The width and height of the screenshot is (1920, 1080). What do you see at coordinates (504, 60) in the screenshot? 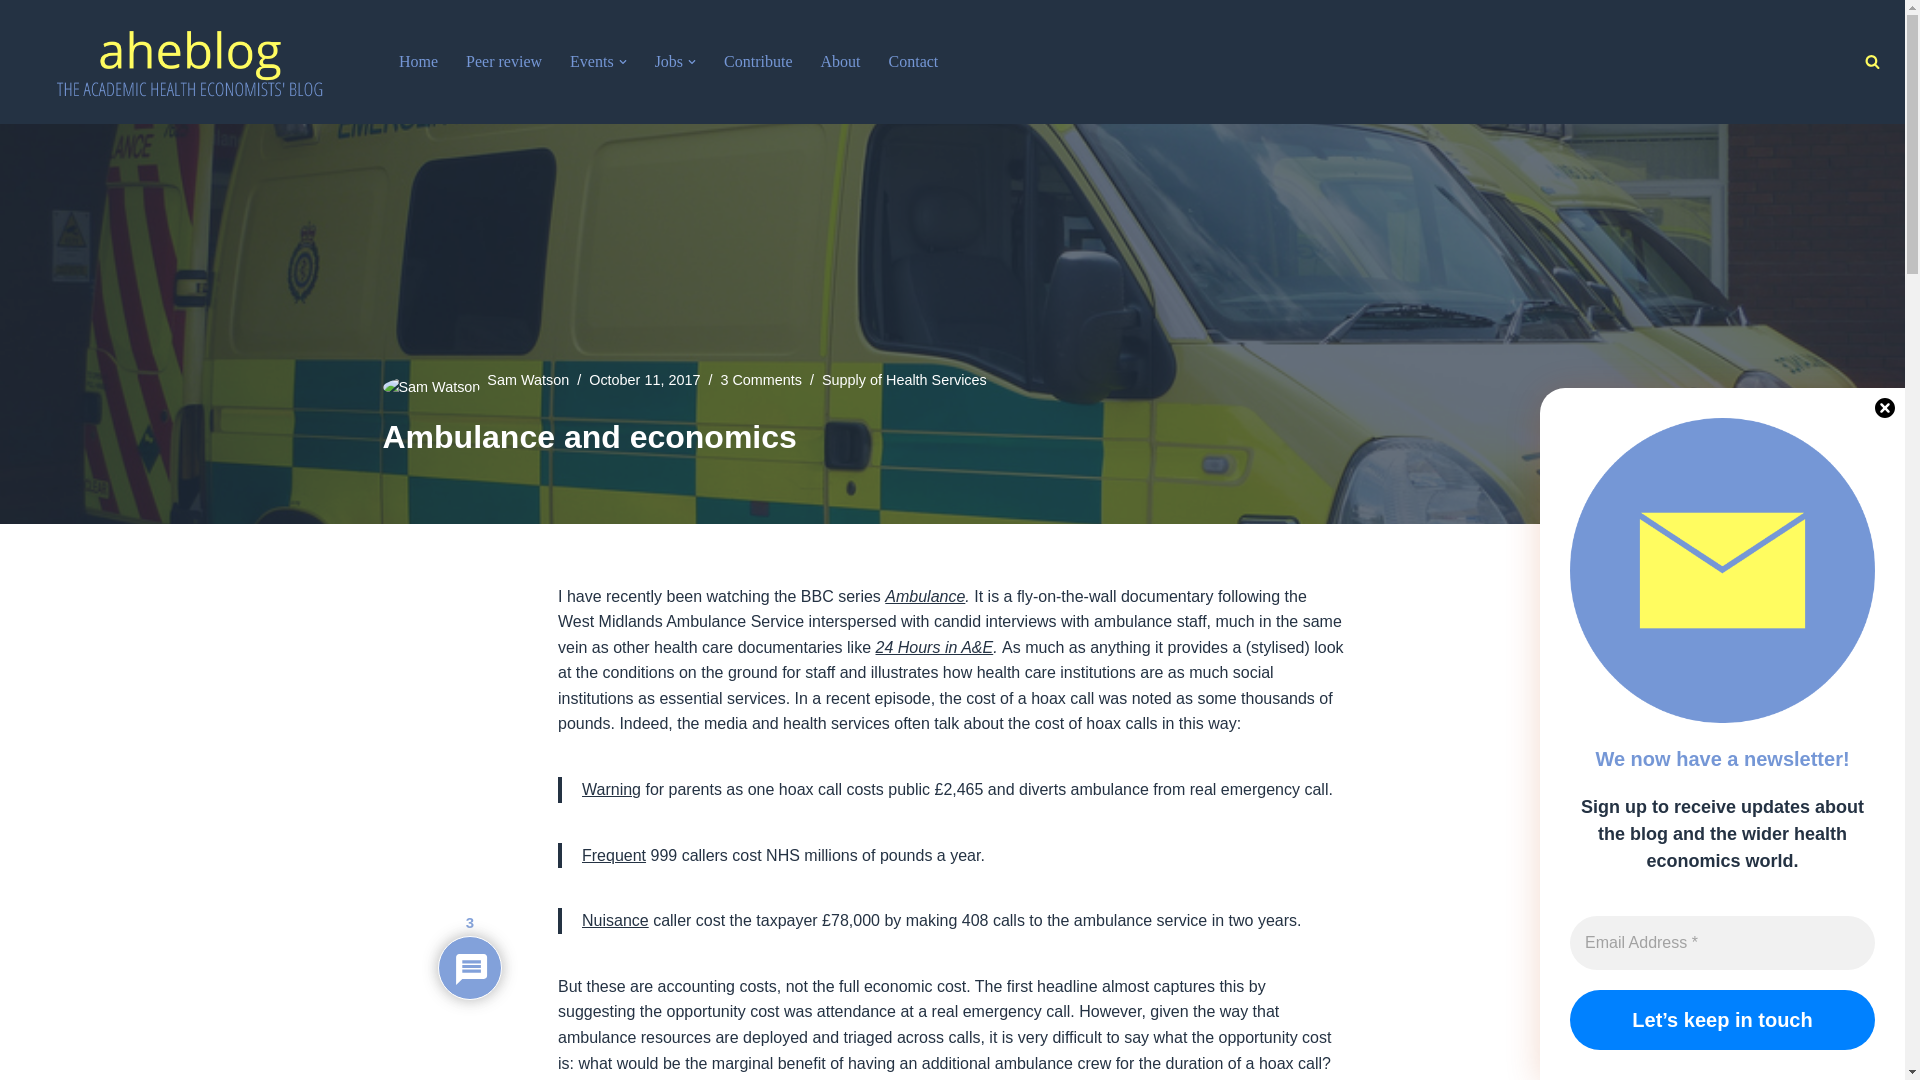
I see `Peer review` at bounding box center [504, 60].